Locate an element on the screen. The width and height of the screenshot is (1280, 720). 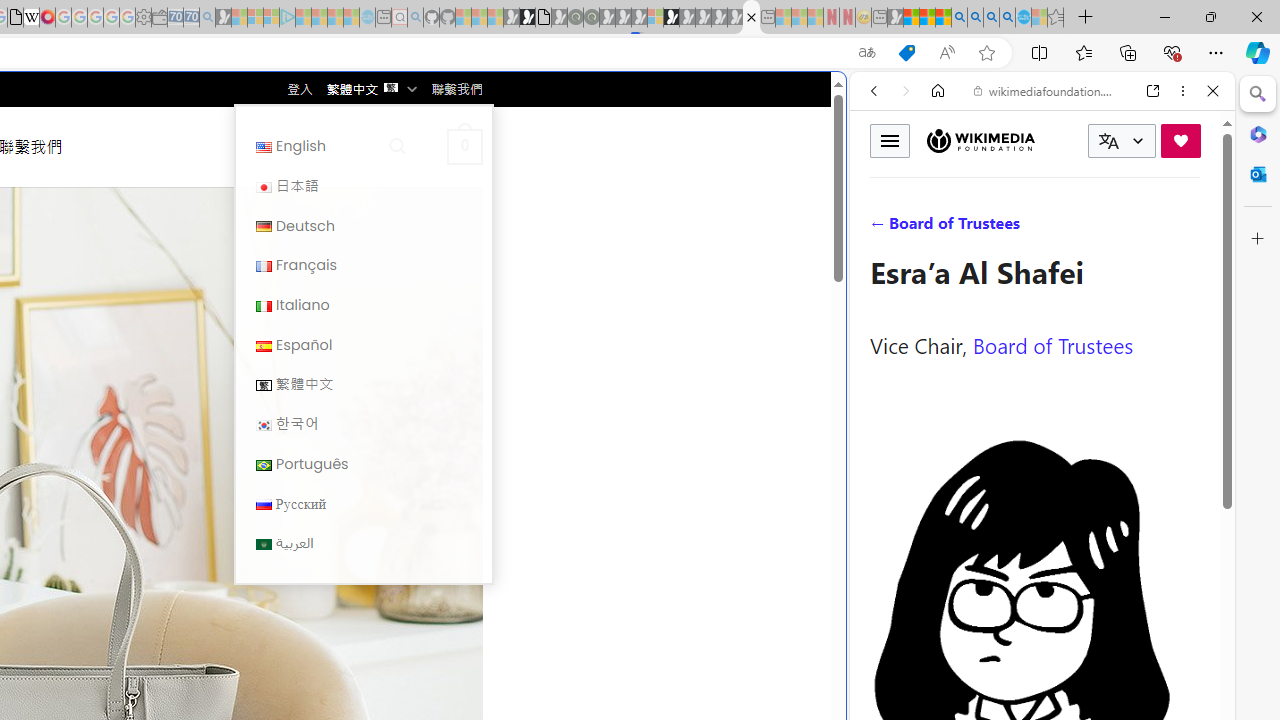
Bing AI - Search is located at coordinates (959, 18).